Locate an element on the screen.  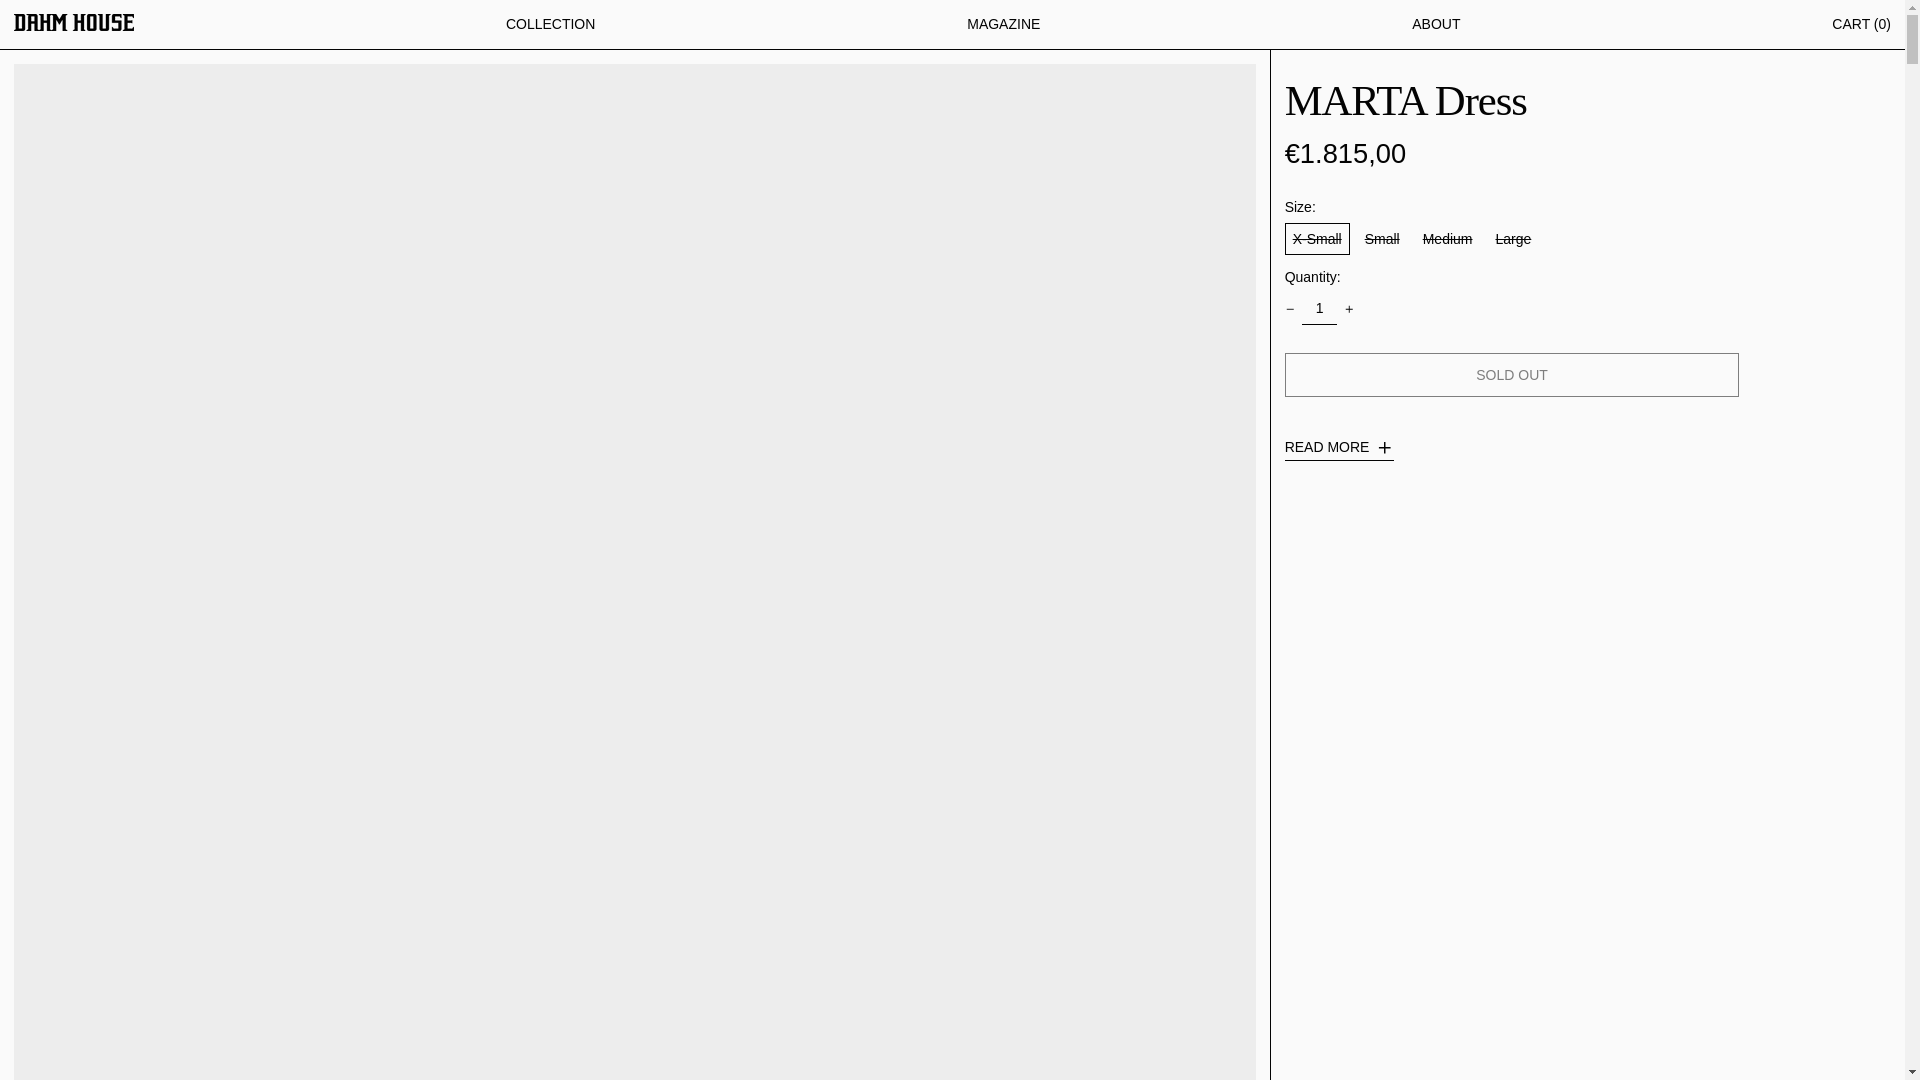
1 is located at coordinates (1318, 308).